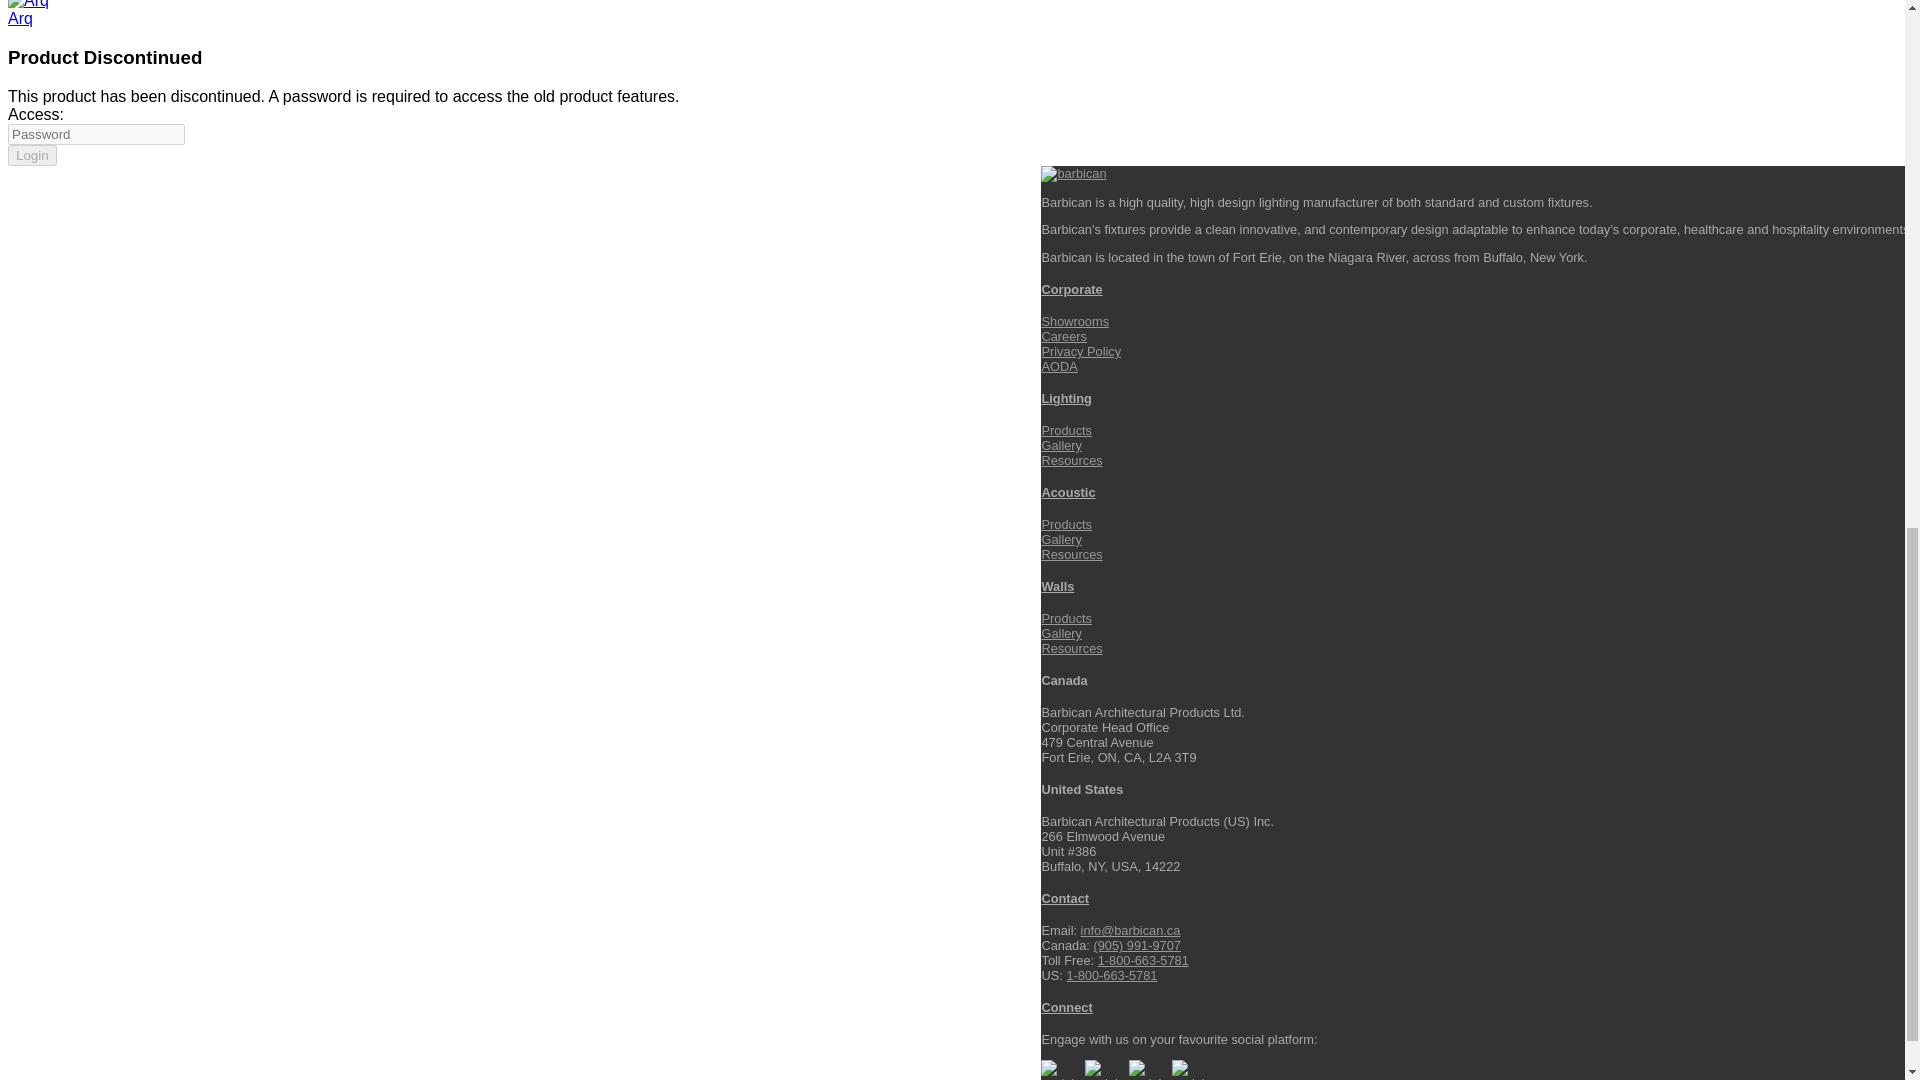 The width and height of the screenshot is (1920, 1080). Describe the element at coordinates (1071, 289) in the screenshot. I see `Corporate` at that location.